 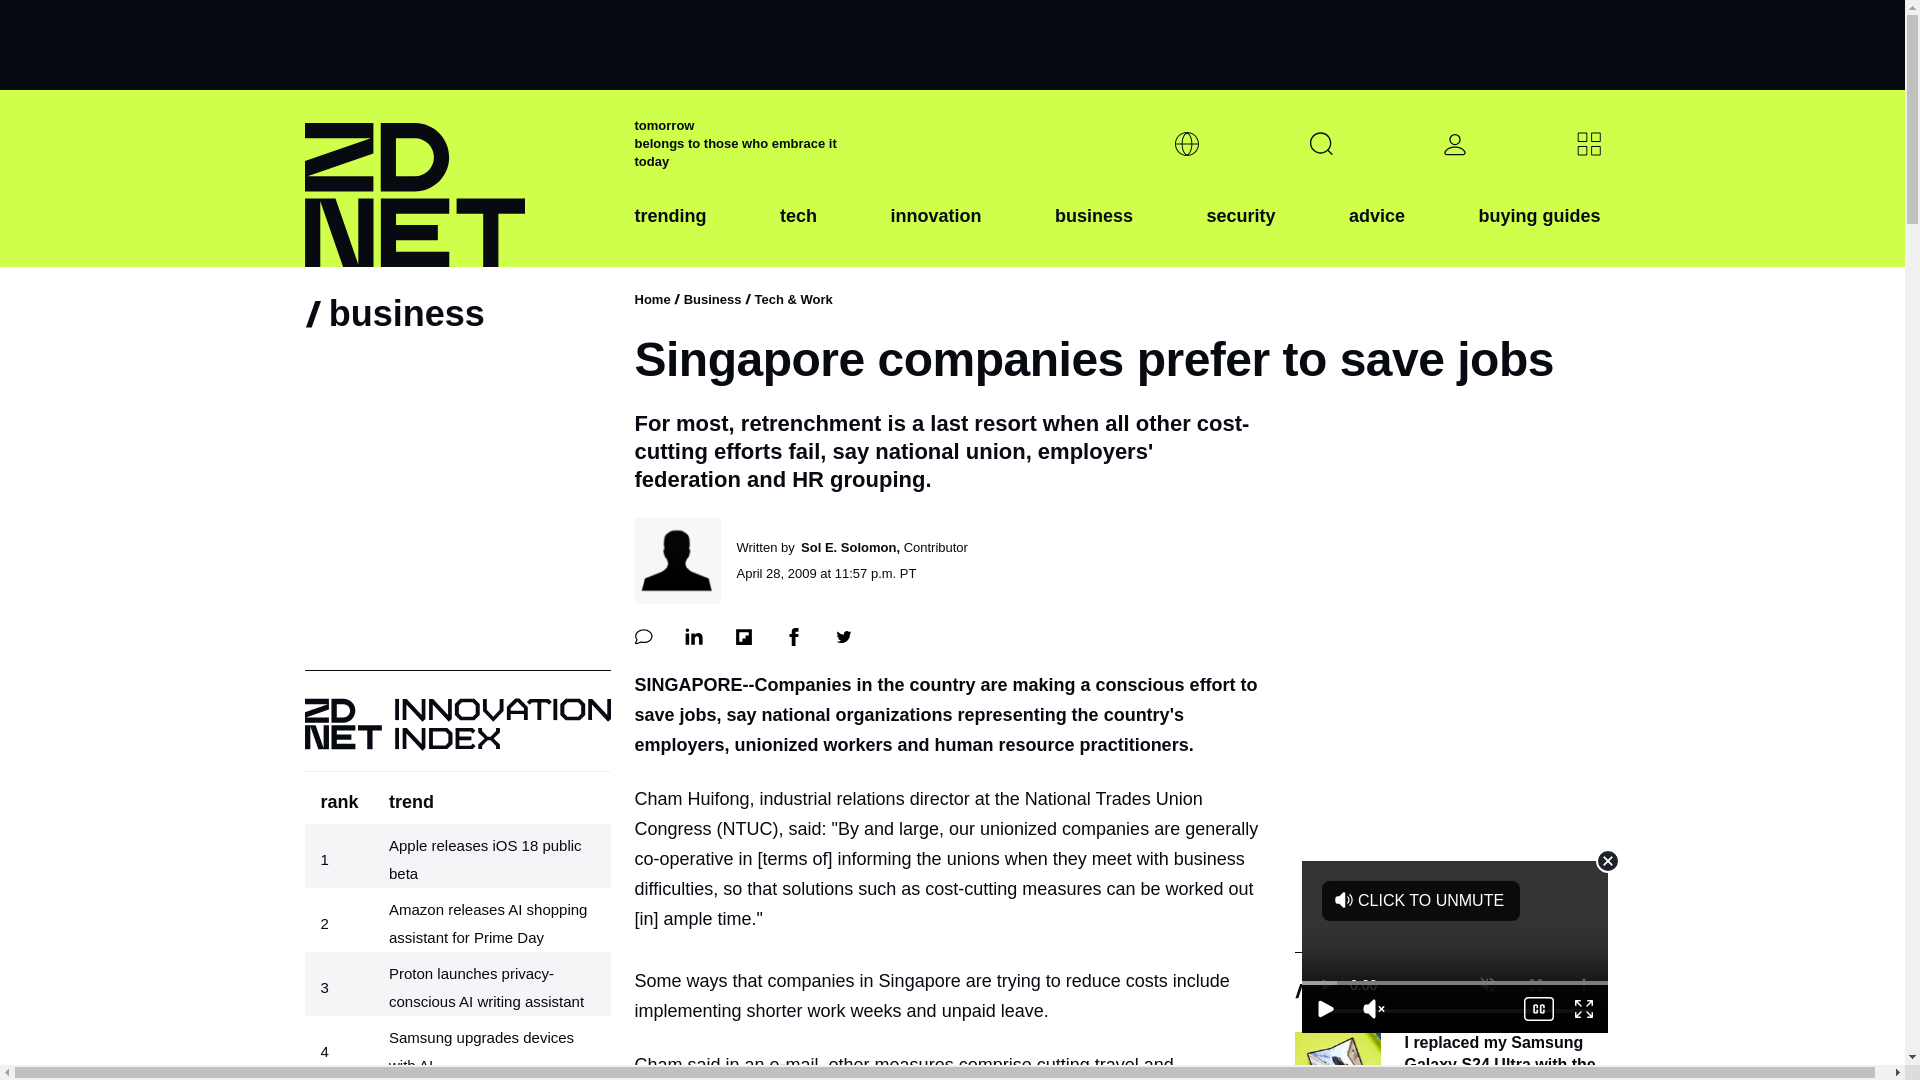 What do you see at coordinates (670, 231) in the screenshot?
I see `trending` at bounding box center [670, 231].